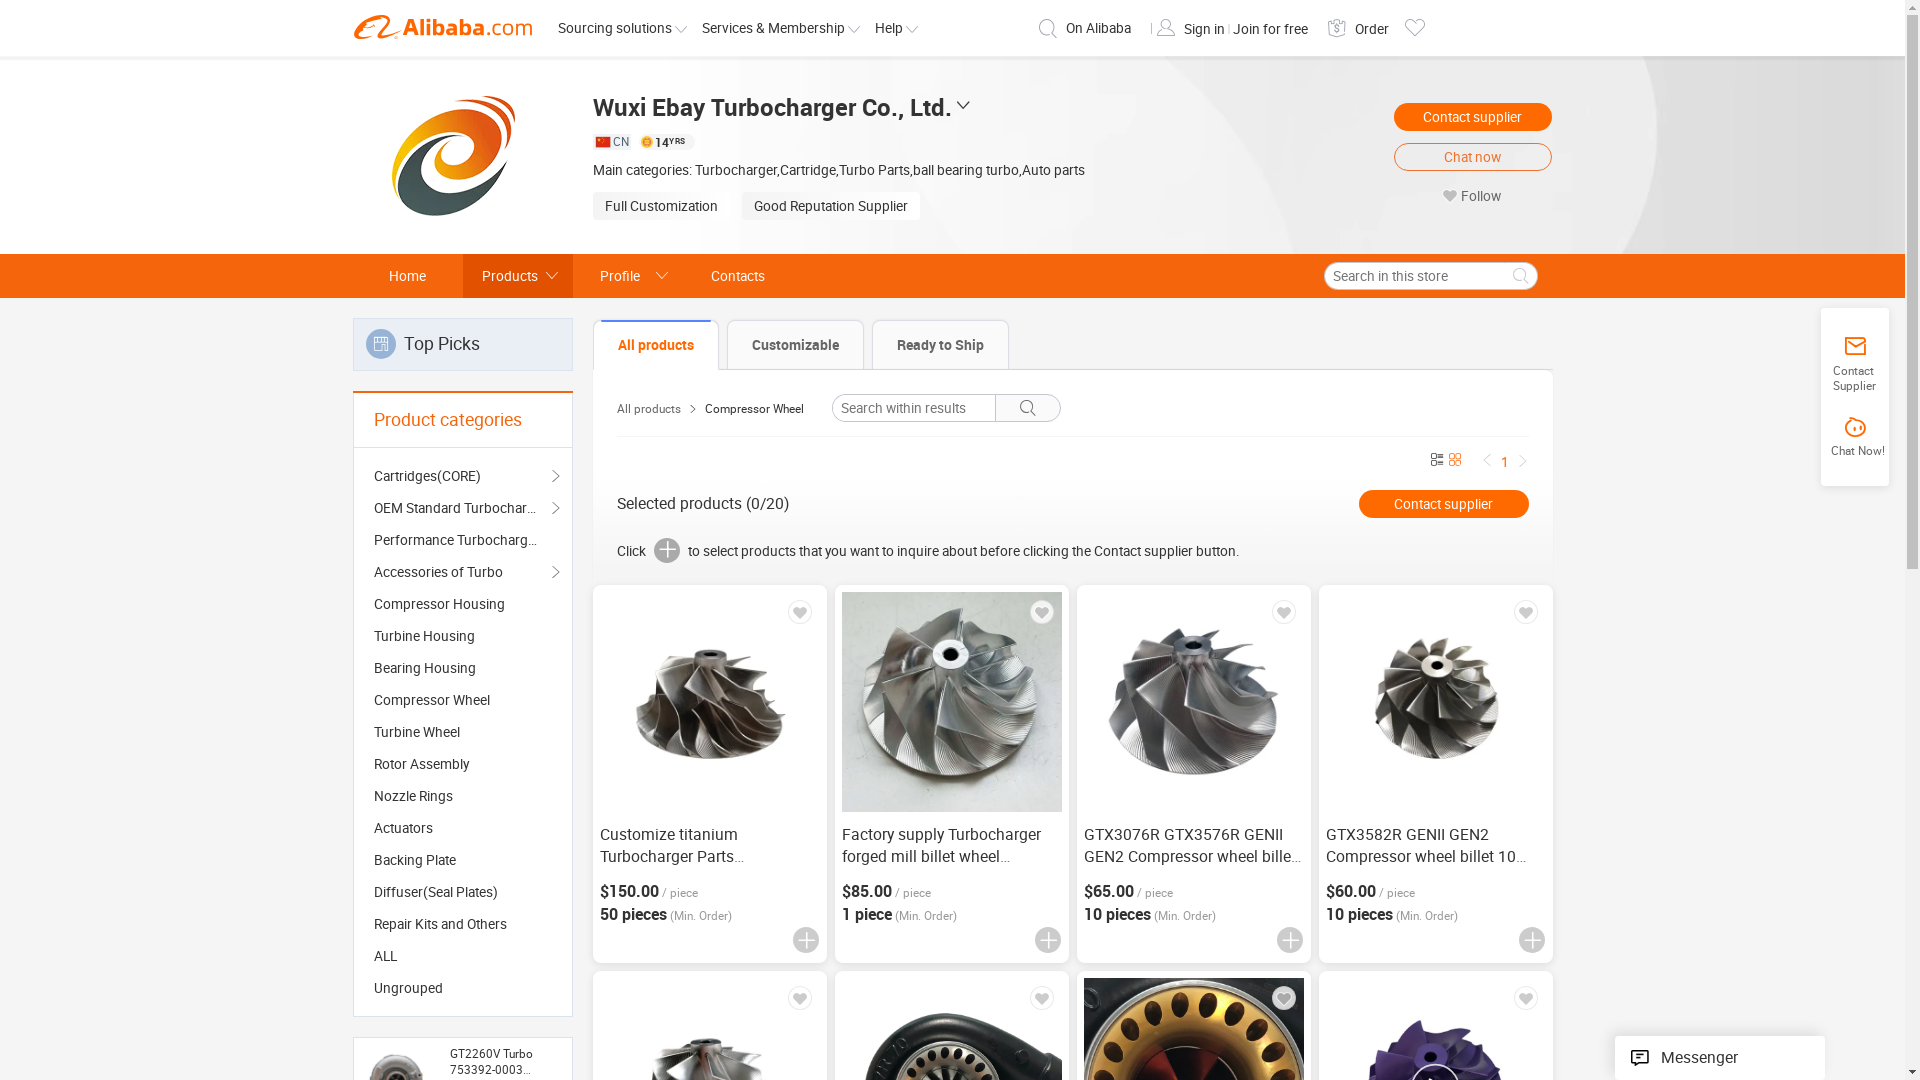 The image size is (1920, 1080). Describe the element at coordinates (463, 924) in the screenshot. I see `Repair Kits and Others` at that location.